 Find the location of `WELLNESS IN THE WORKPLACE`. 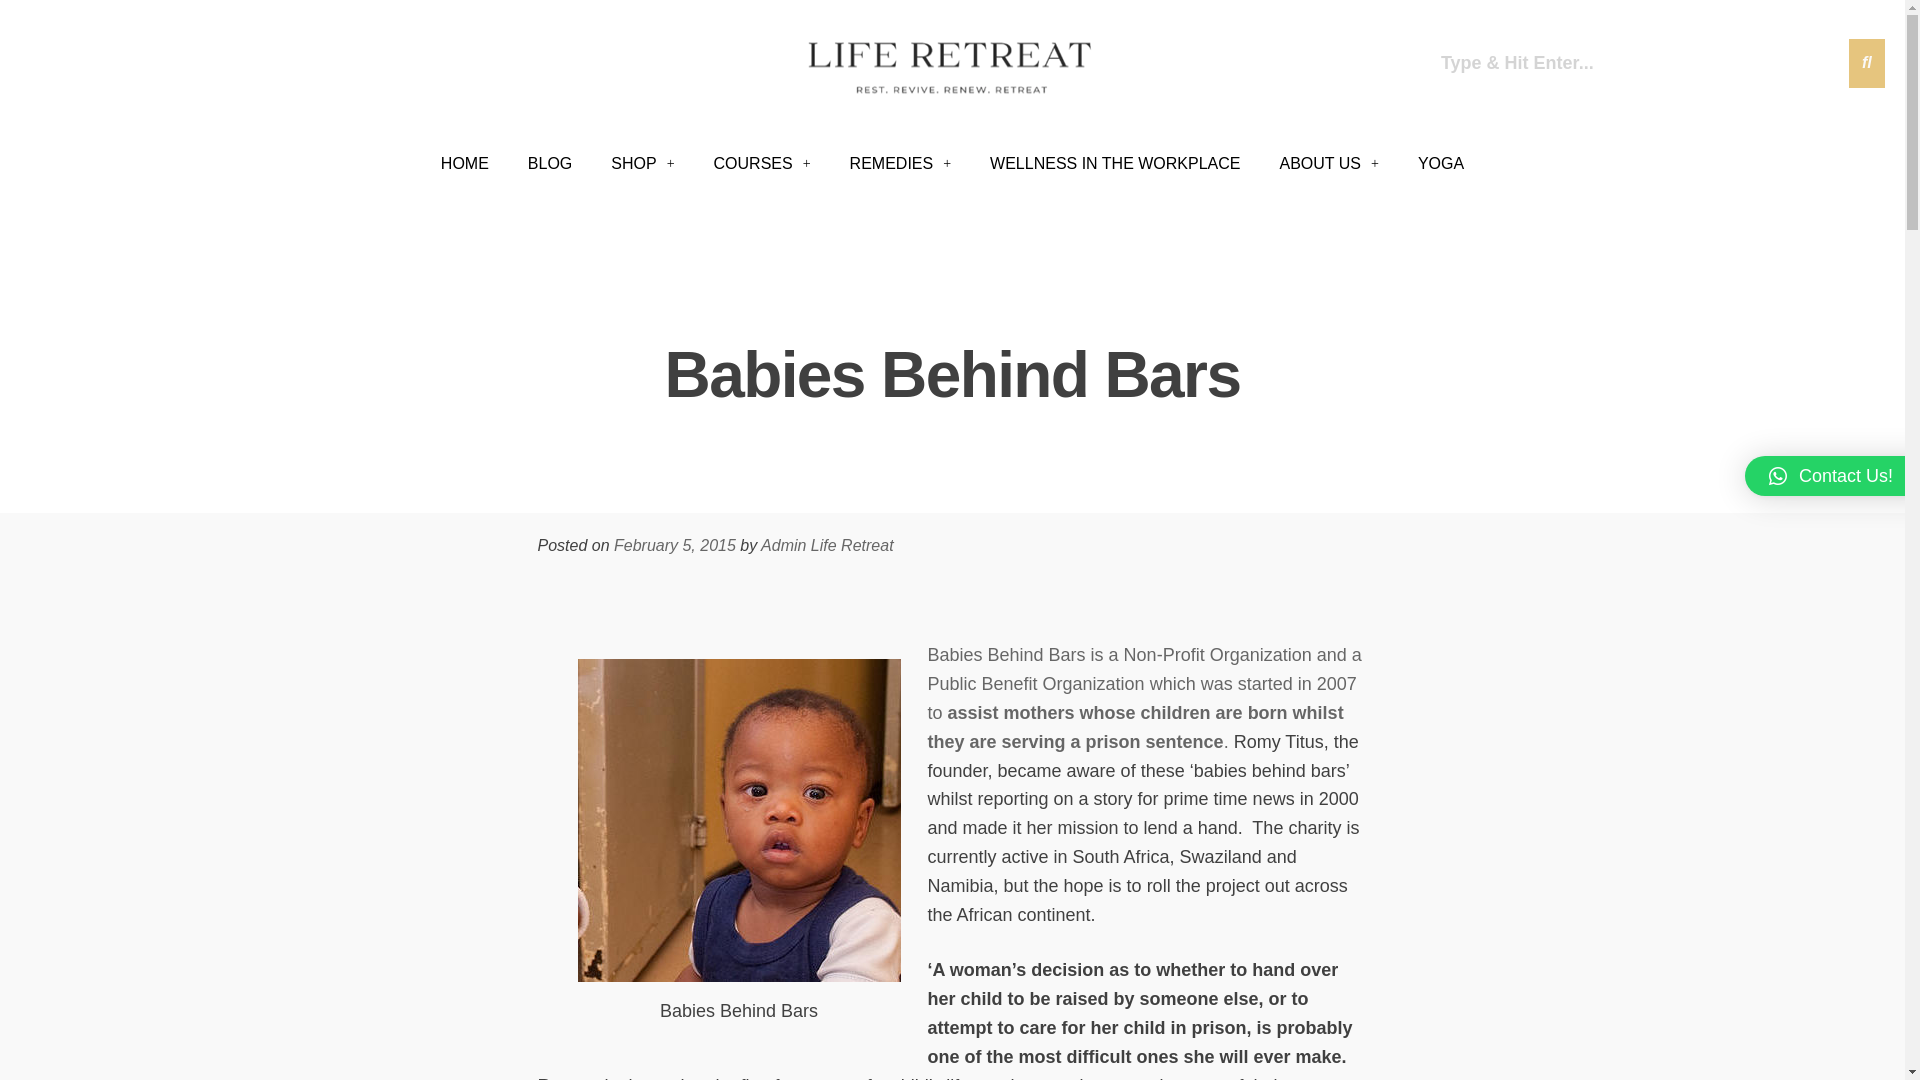

WELLNESS IN THE WORKPLACE is located at coordinates (1115, 164).